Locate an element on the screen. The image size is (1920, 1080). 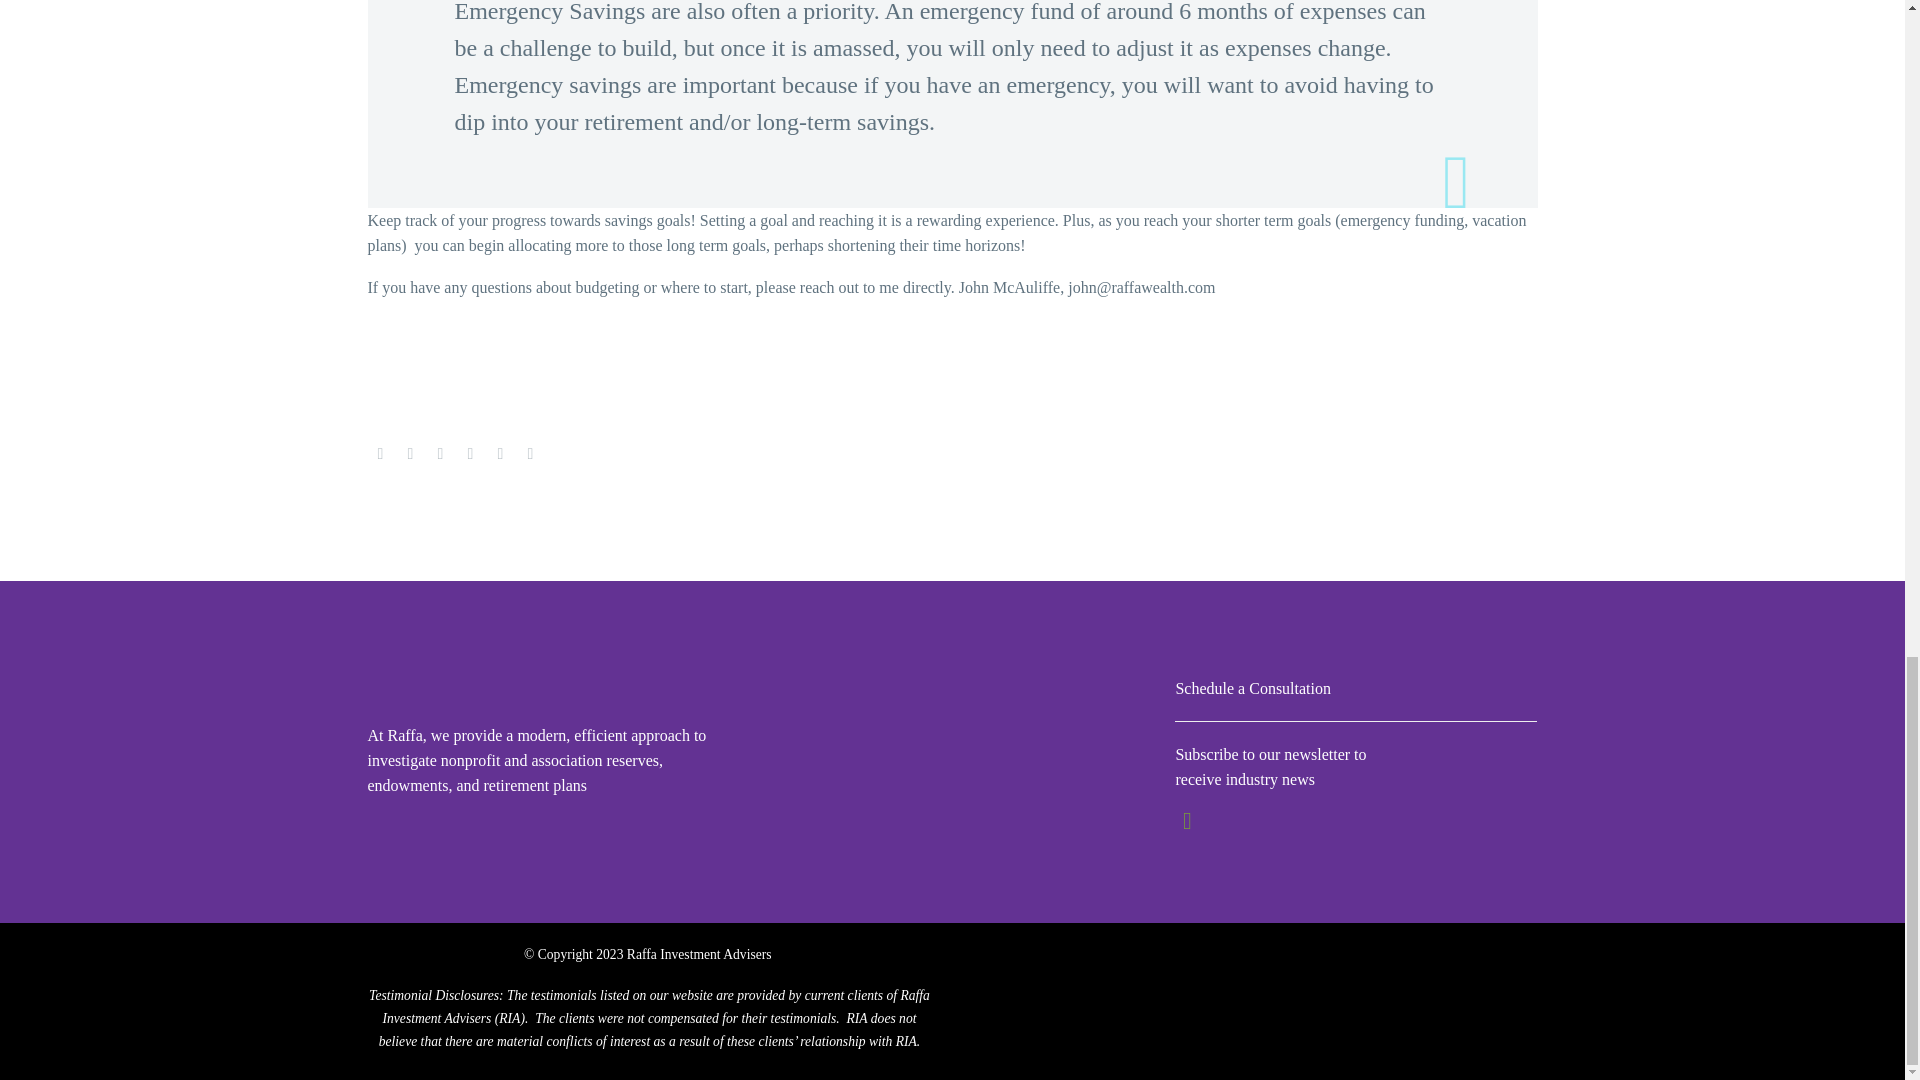
Twitter is located at coordinates (410, 454).